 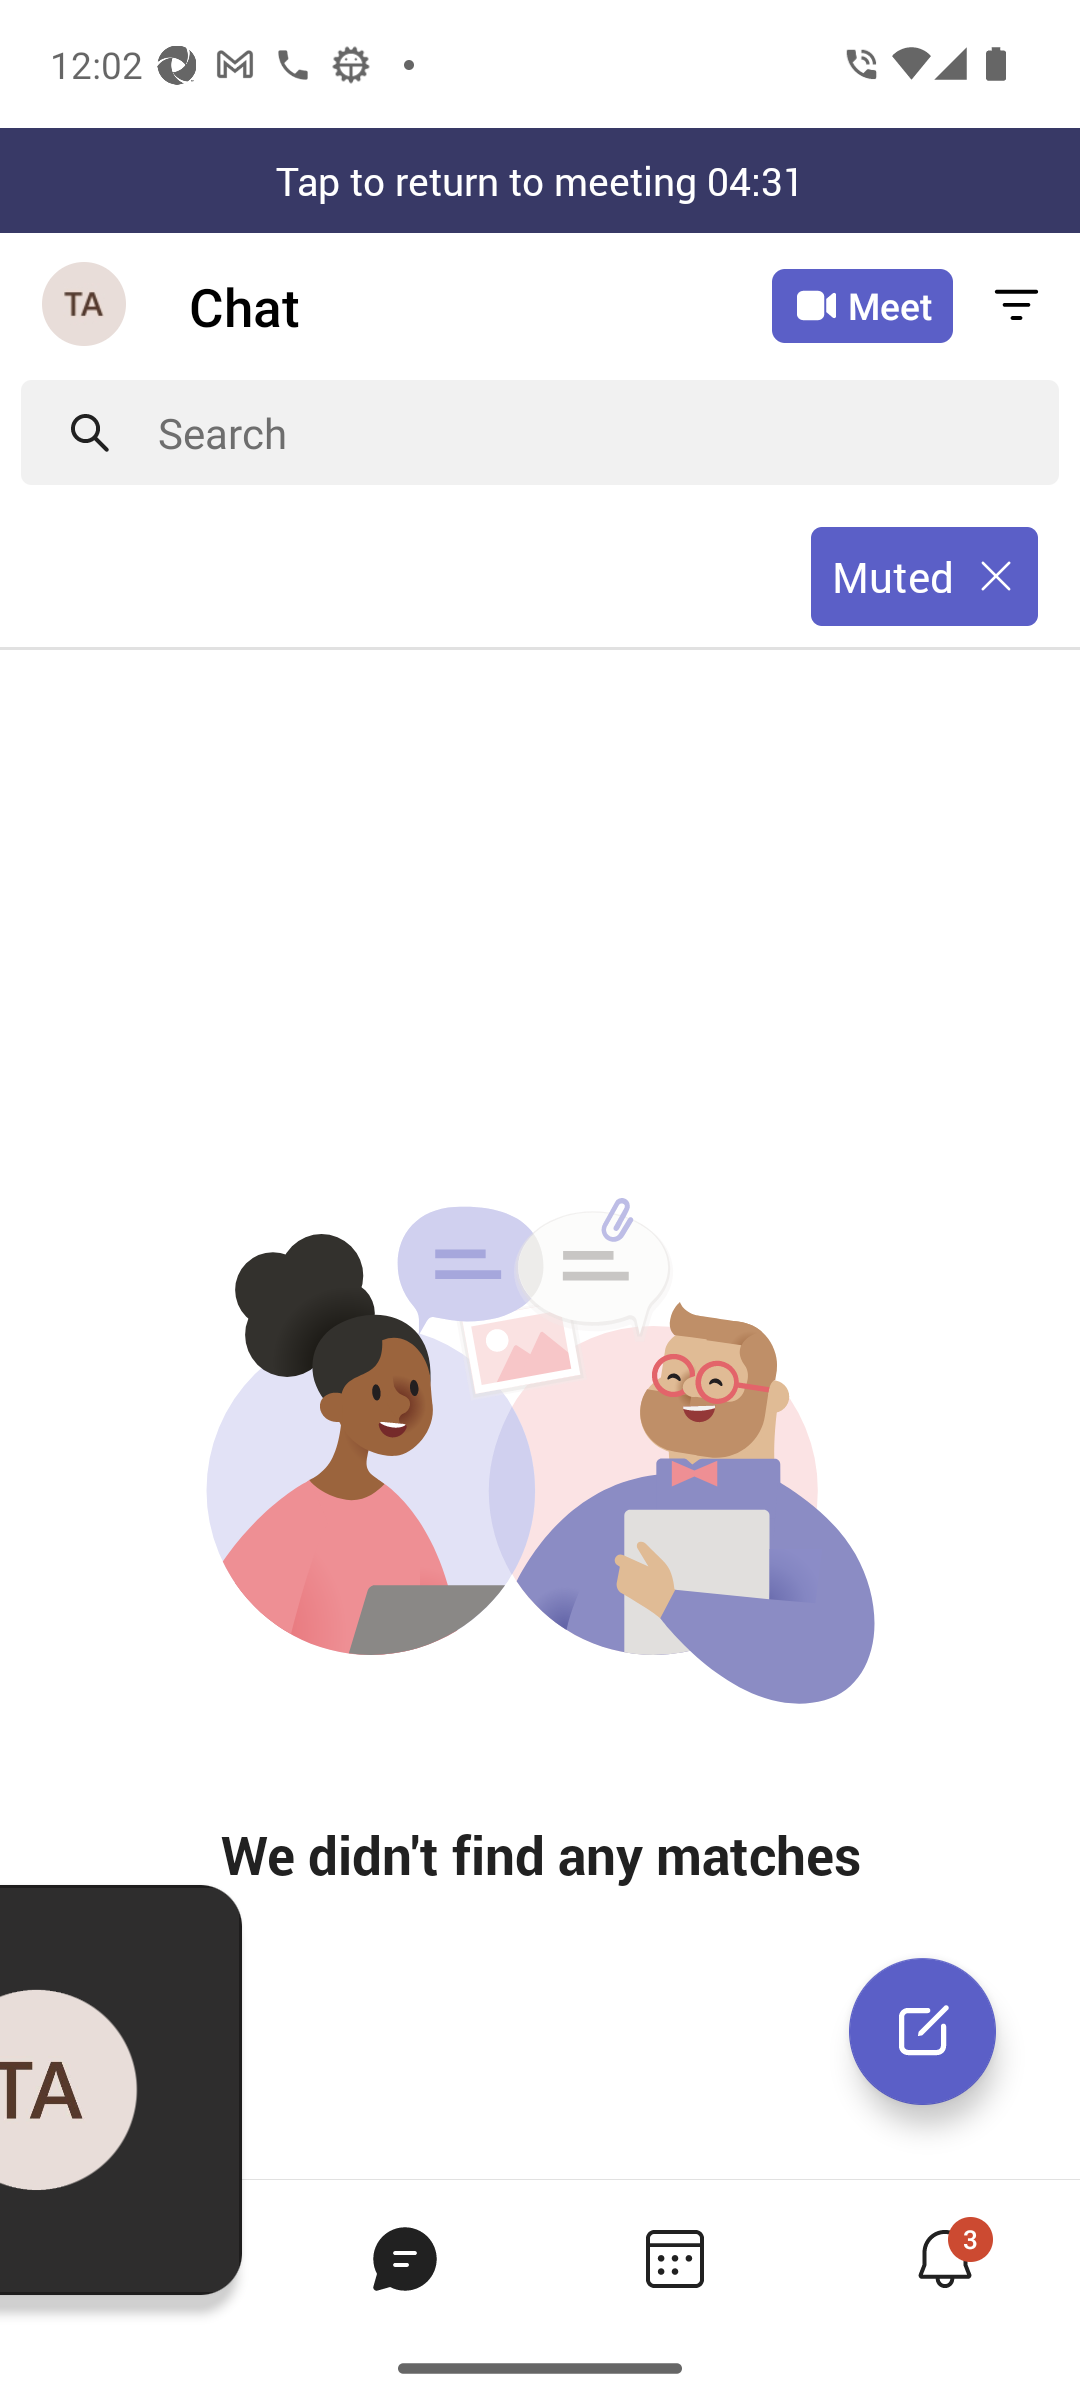 I want to click on Search, so click(x=608, y=432).